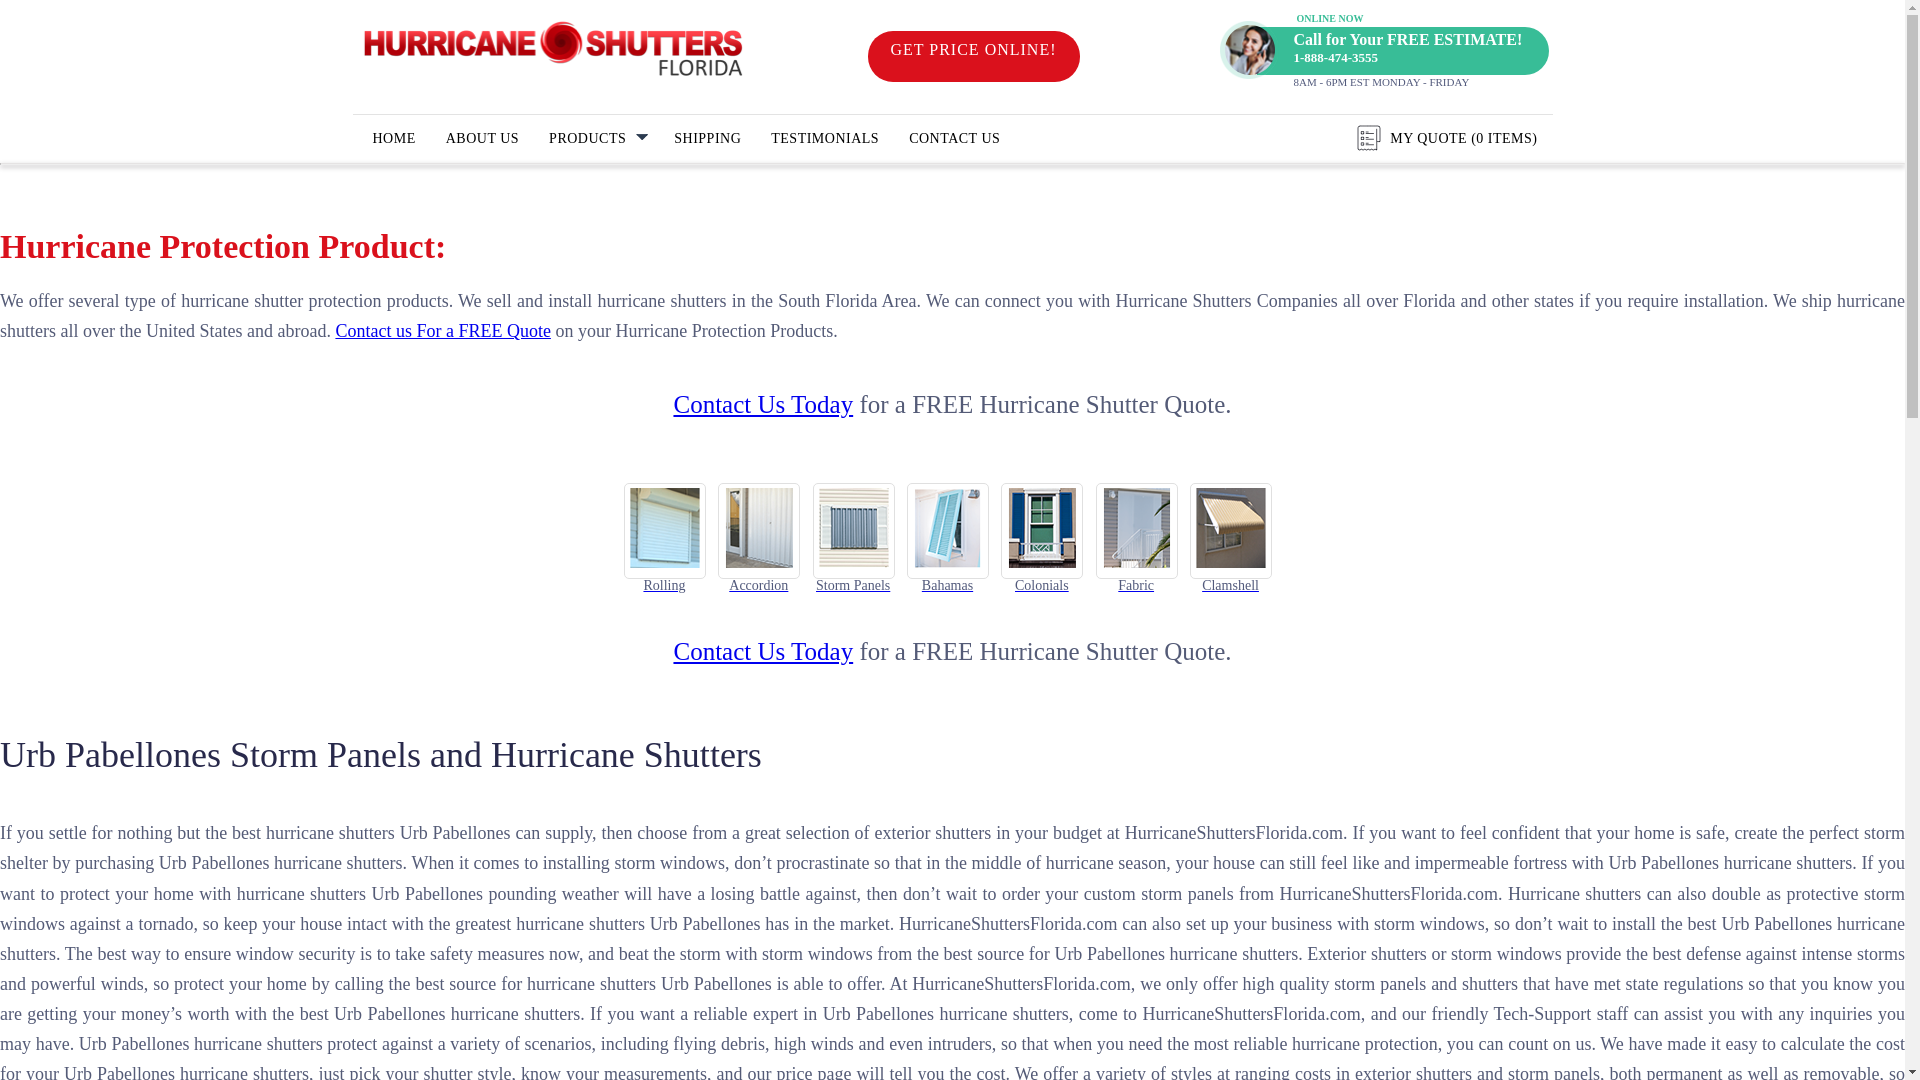 The width and height of the screenshot is (1920, 1080). Describe the element at coordinates (973, 56) in the screenshot. I see `GET PRICE ONLINE!` at that location.